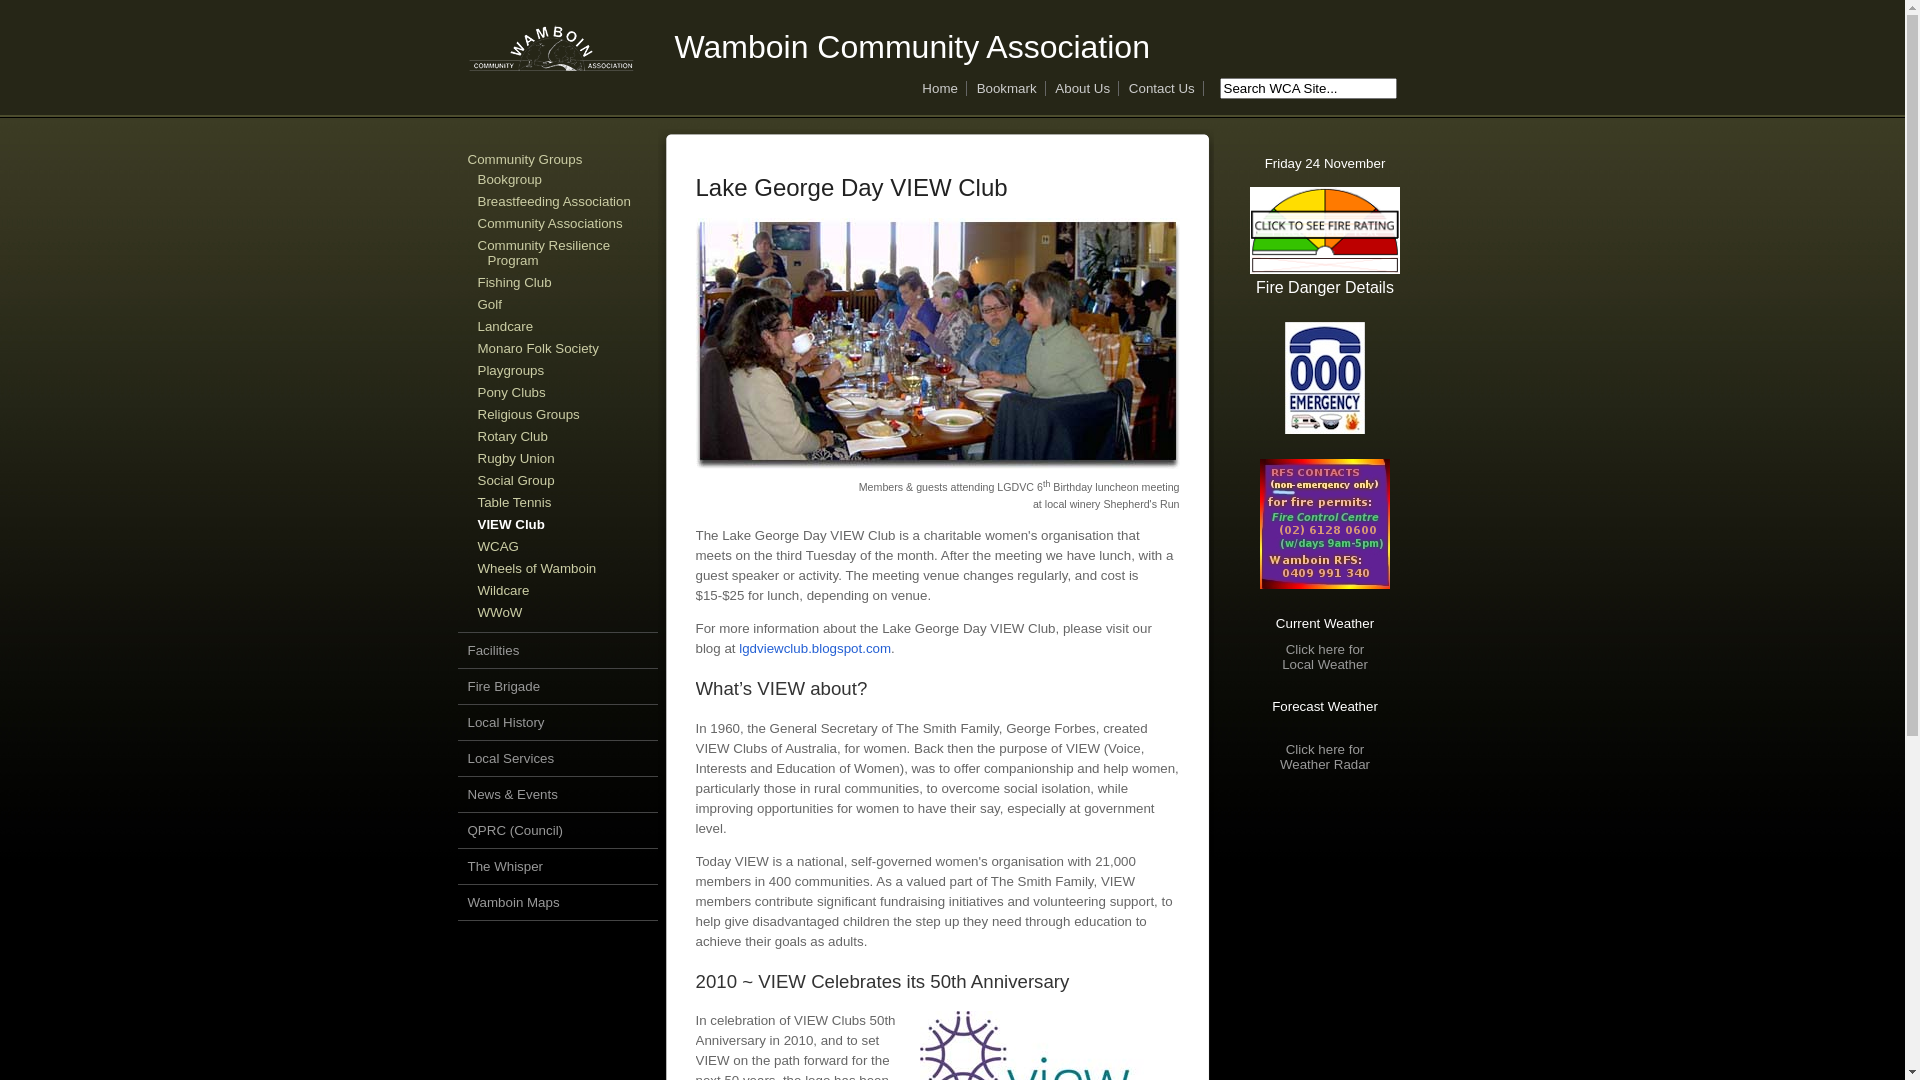 This screenshot has width=1920, height=1080. I want to click on News & Events, so click(513, 794).